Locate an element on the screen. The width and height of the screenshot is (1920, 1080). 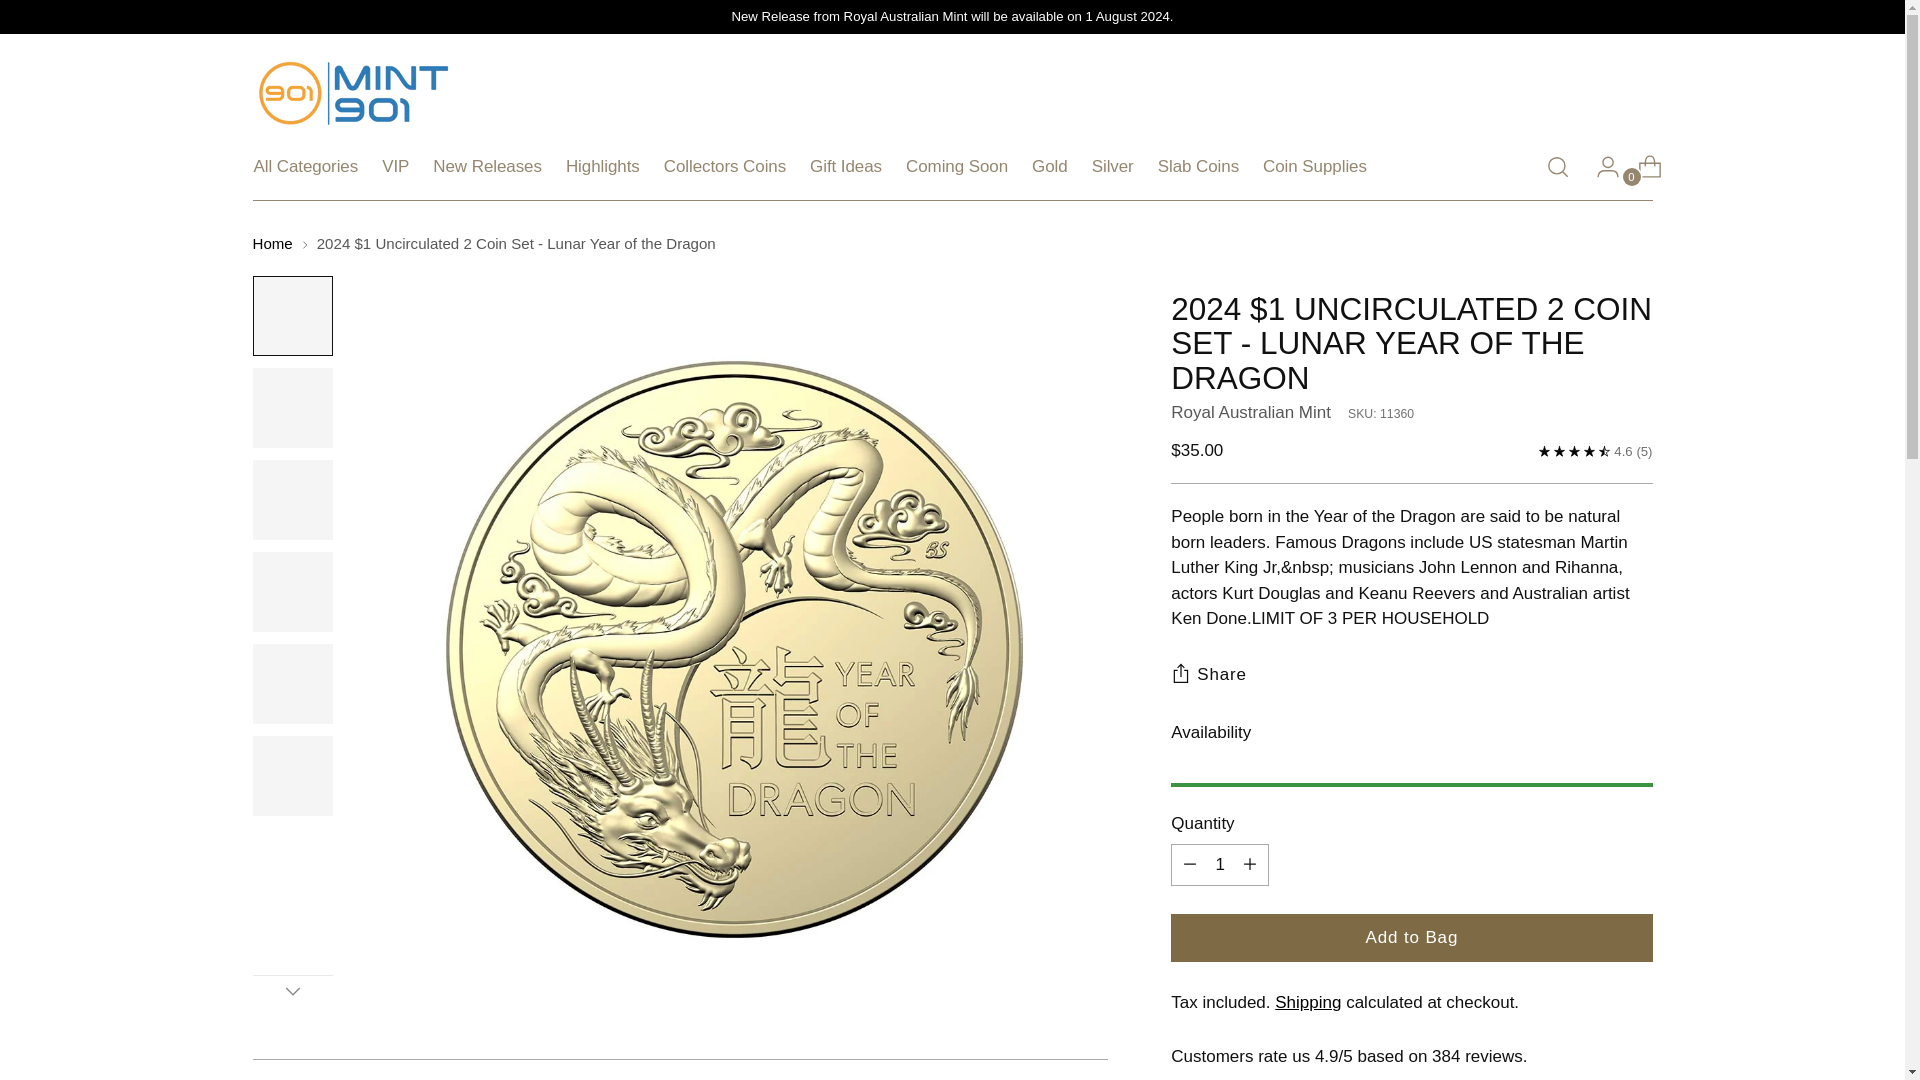
Highlights is located at coordinates (602, 166).